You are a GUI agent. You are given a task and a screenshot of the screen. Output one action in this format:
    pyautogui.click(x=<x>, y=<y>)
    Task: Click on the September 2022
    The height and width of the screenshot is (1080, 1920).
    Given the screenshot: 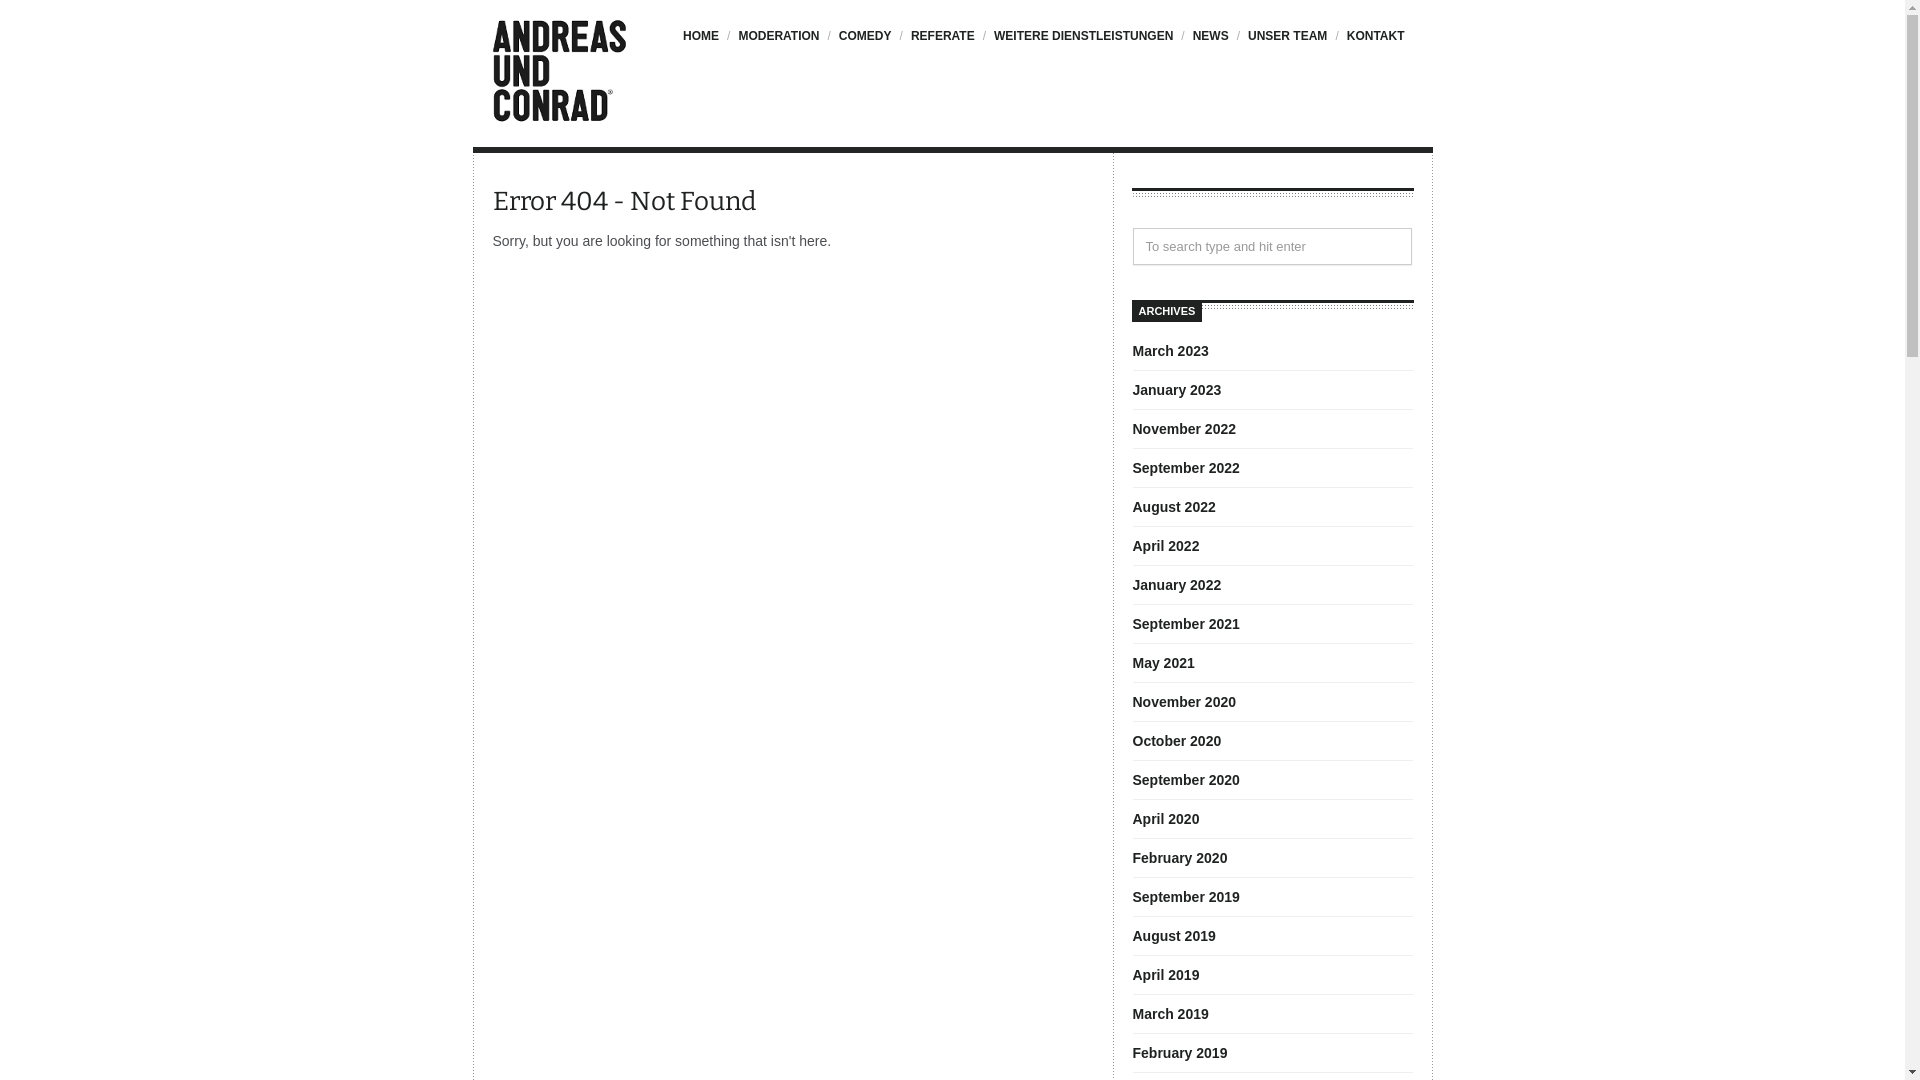 What is the action you would take?
    pyautogui.click(x=1186, y=468)
    